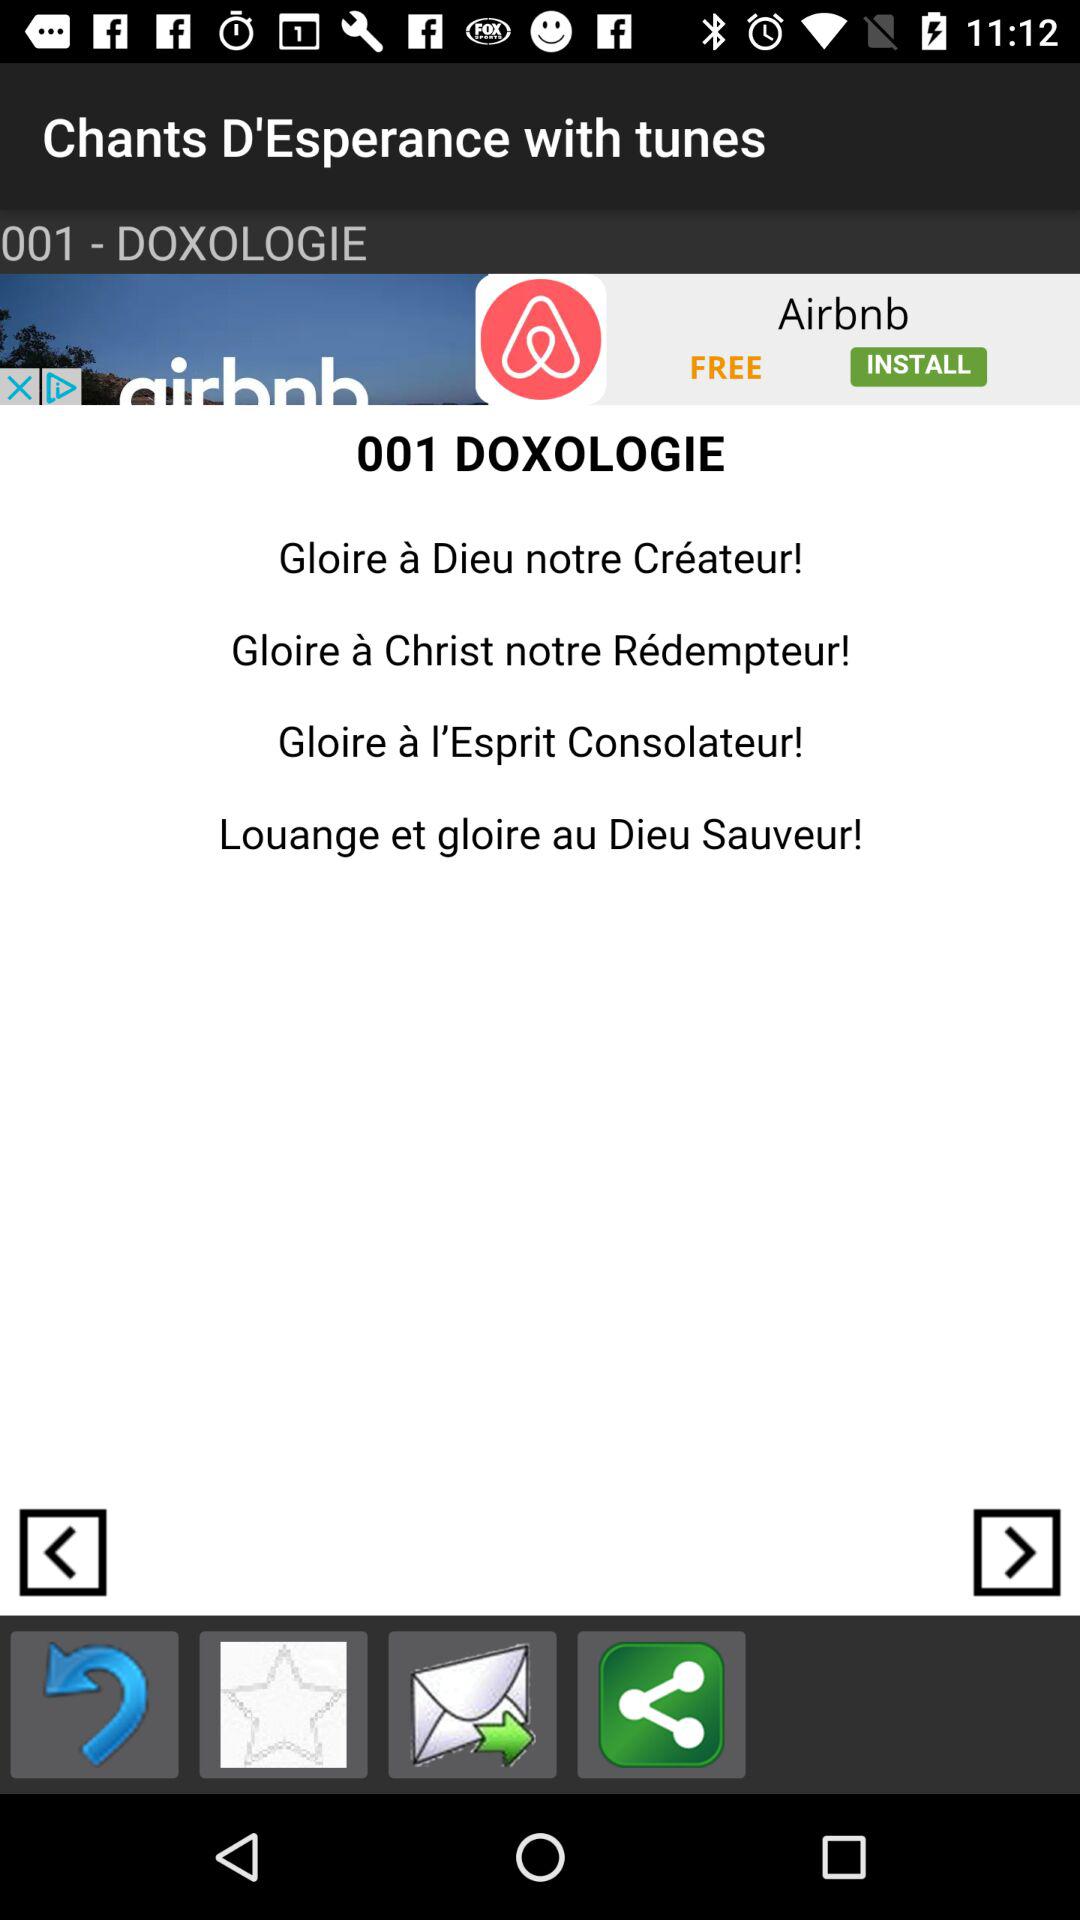  What do you see at coordinates (662, 1704) in the screenshot?
I see `links` at bounding box center [662, 1704].